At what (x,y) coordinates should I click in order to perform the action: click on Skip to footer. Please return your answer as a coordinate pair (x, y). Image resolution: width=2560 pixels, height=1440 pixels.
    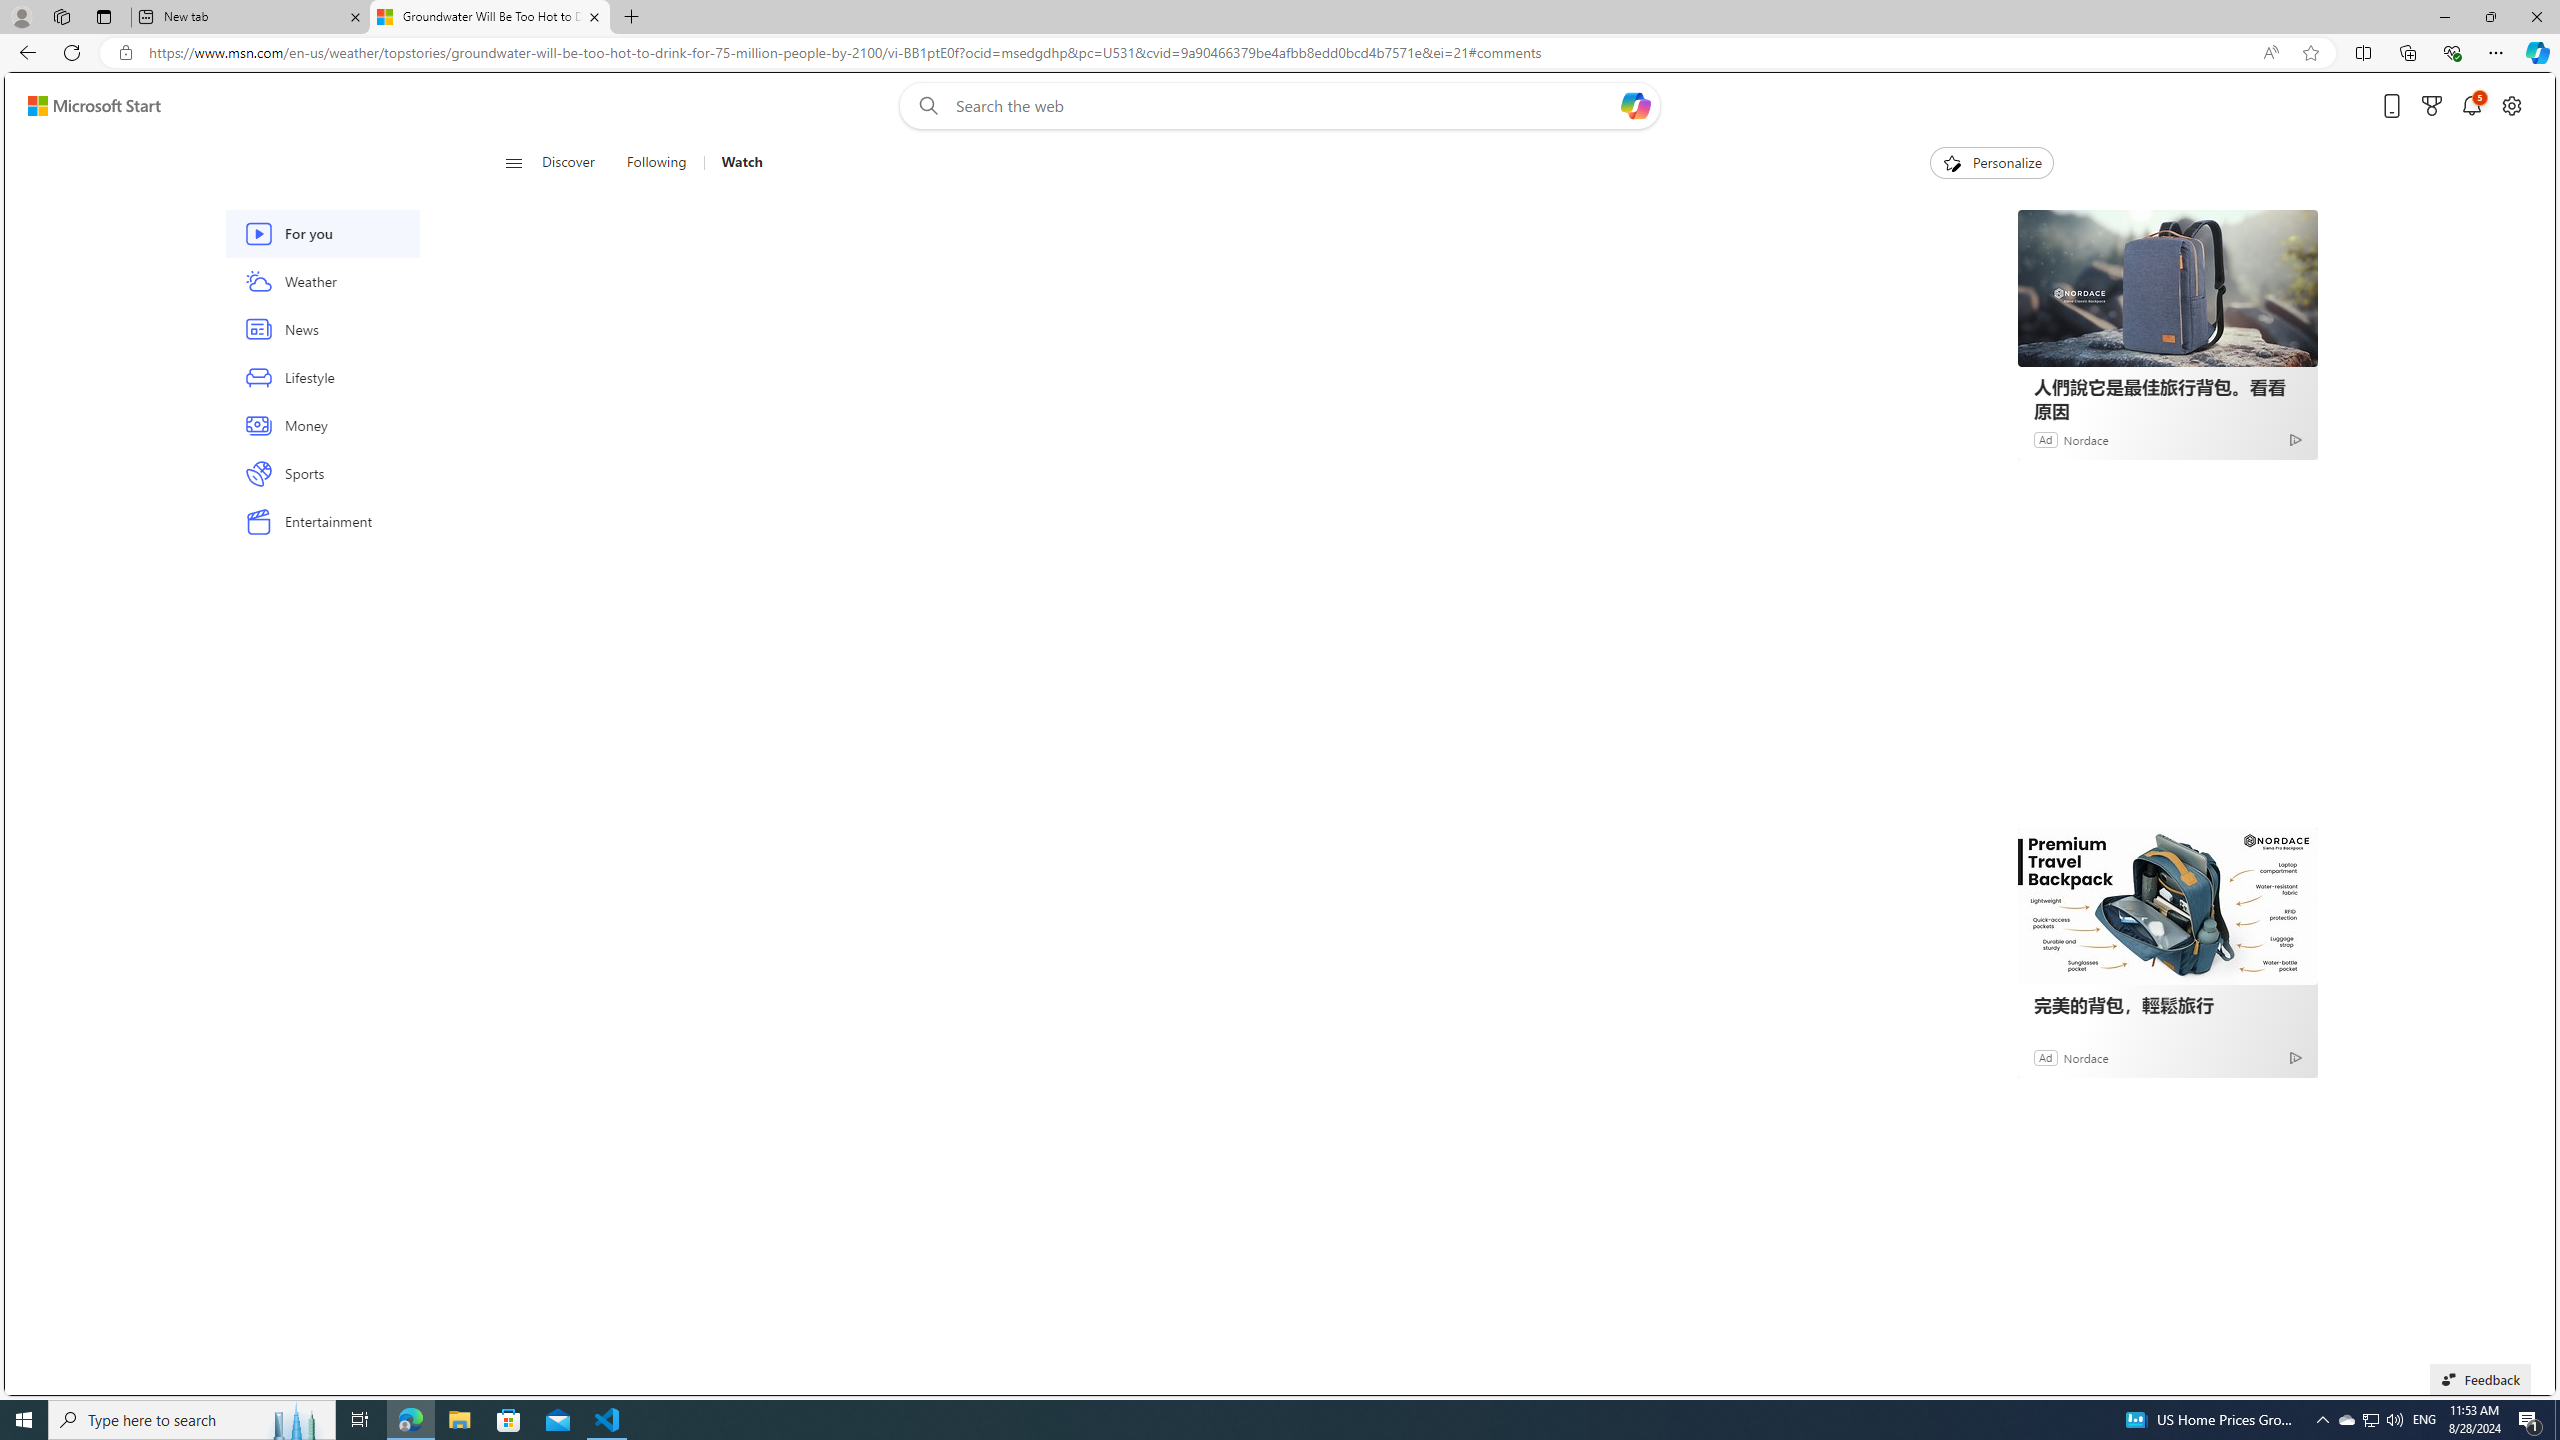
    Looking at the image, I should click on (82, 106).